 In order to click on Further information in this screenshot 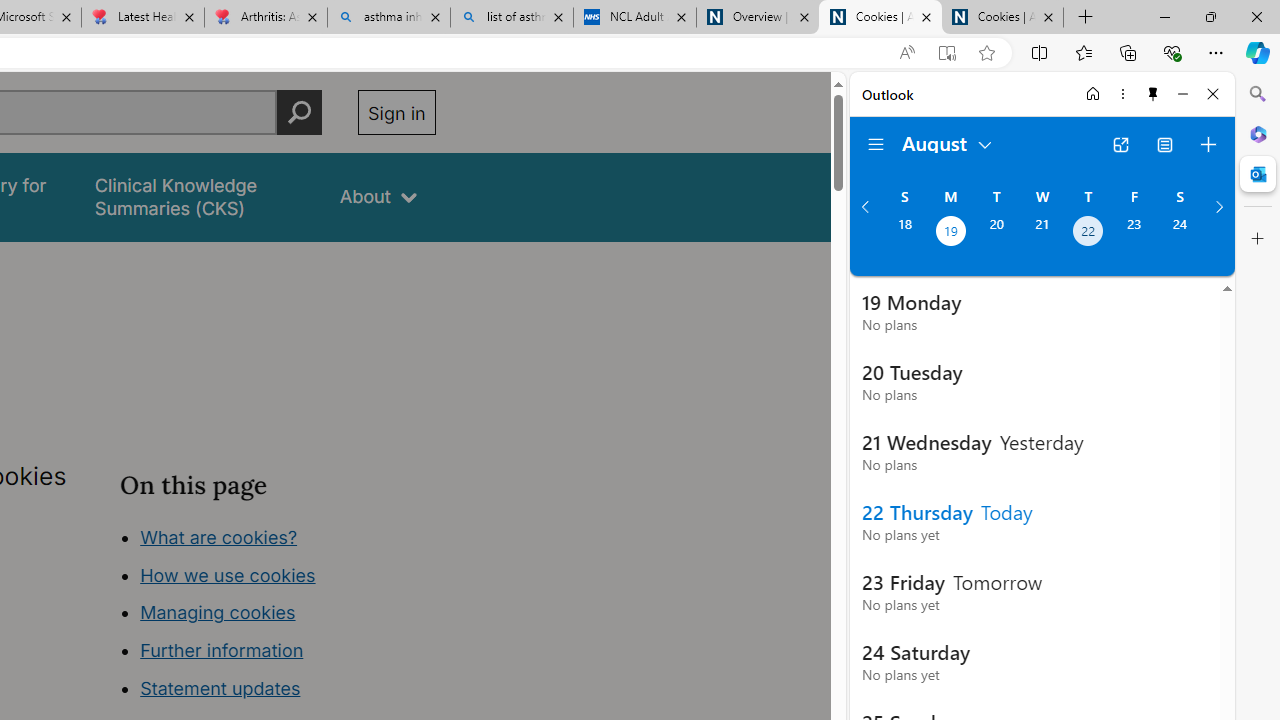, I will do `click(222, 650)`.